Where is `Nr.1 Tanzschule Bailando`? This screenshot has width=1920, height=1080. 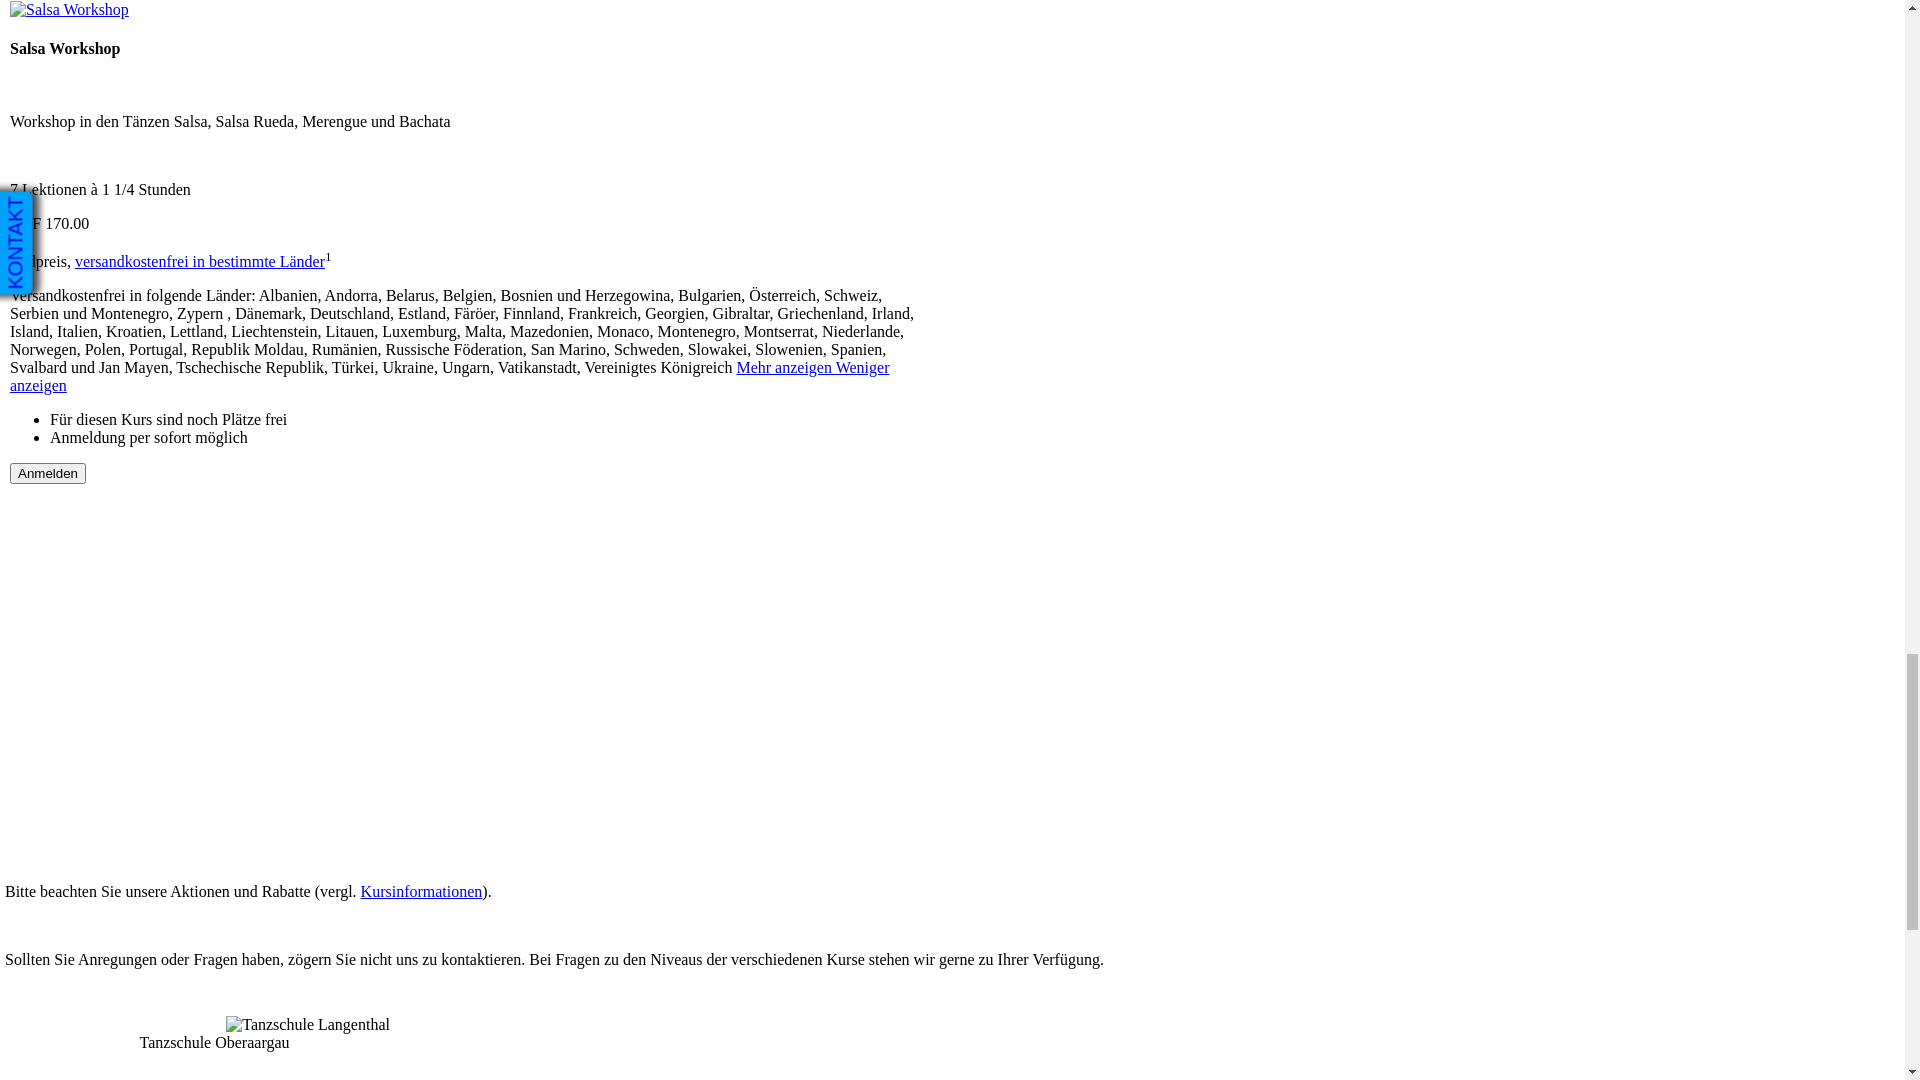
Nr.1 Tanzschule Bailando is located at coordinates (122, 924).